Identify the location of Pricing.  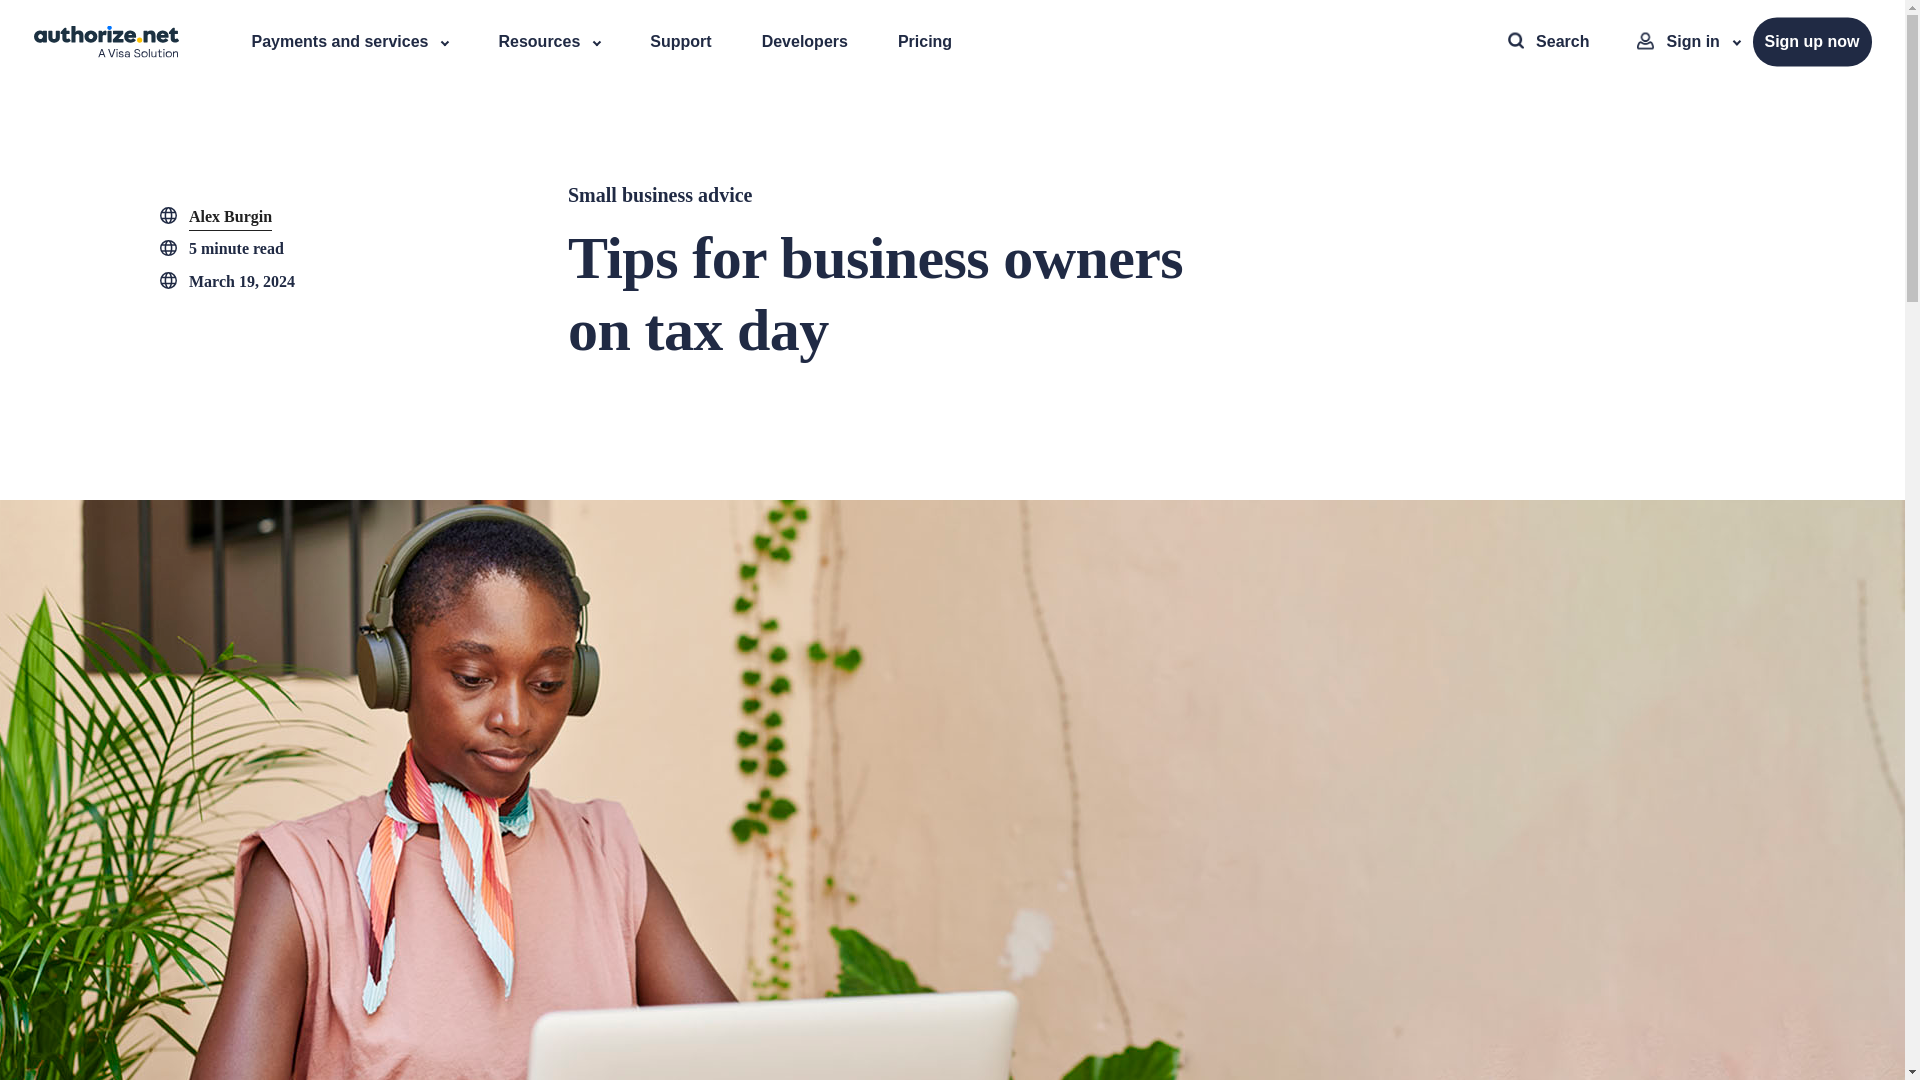
(925, 42).